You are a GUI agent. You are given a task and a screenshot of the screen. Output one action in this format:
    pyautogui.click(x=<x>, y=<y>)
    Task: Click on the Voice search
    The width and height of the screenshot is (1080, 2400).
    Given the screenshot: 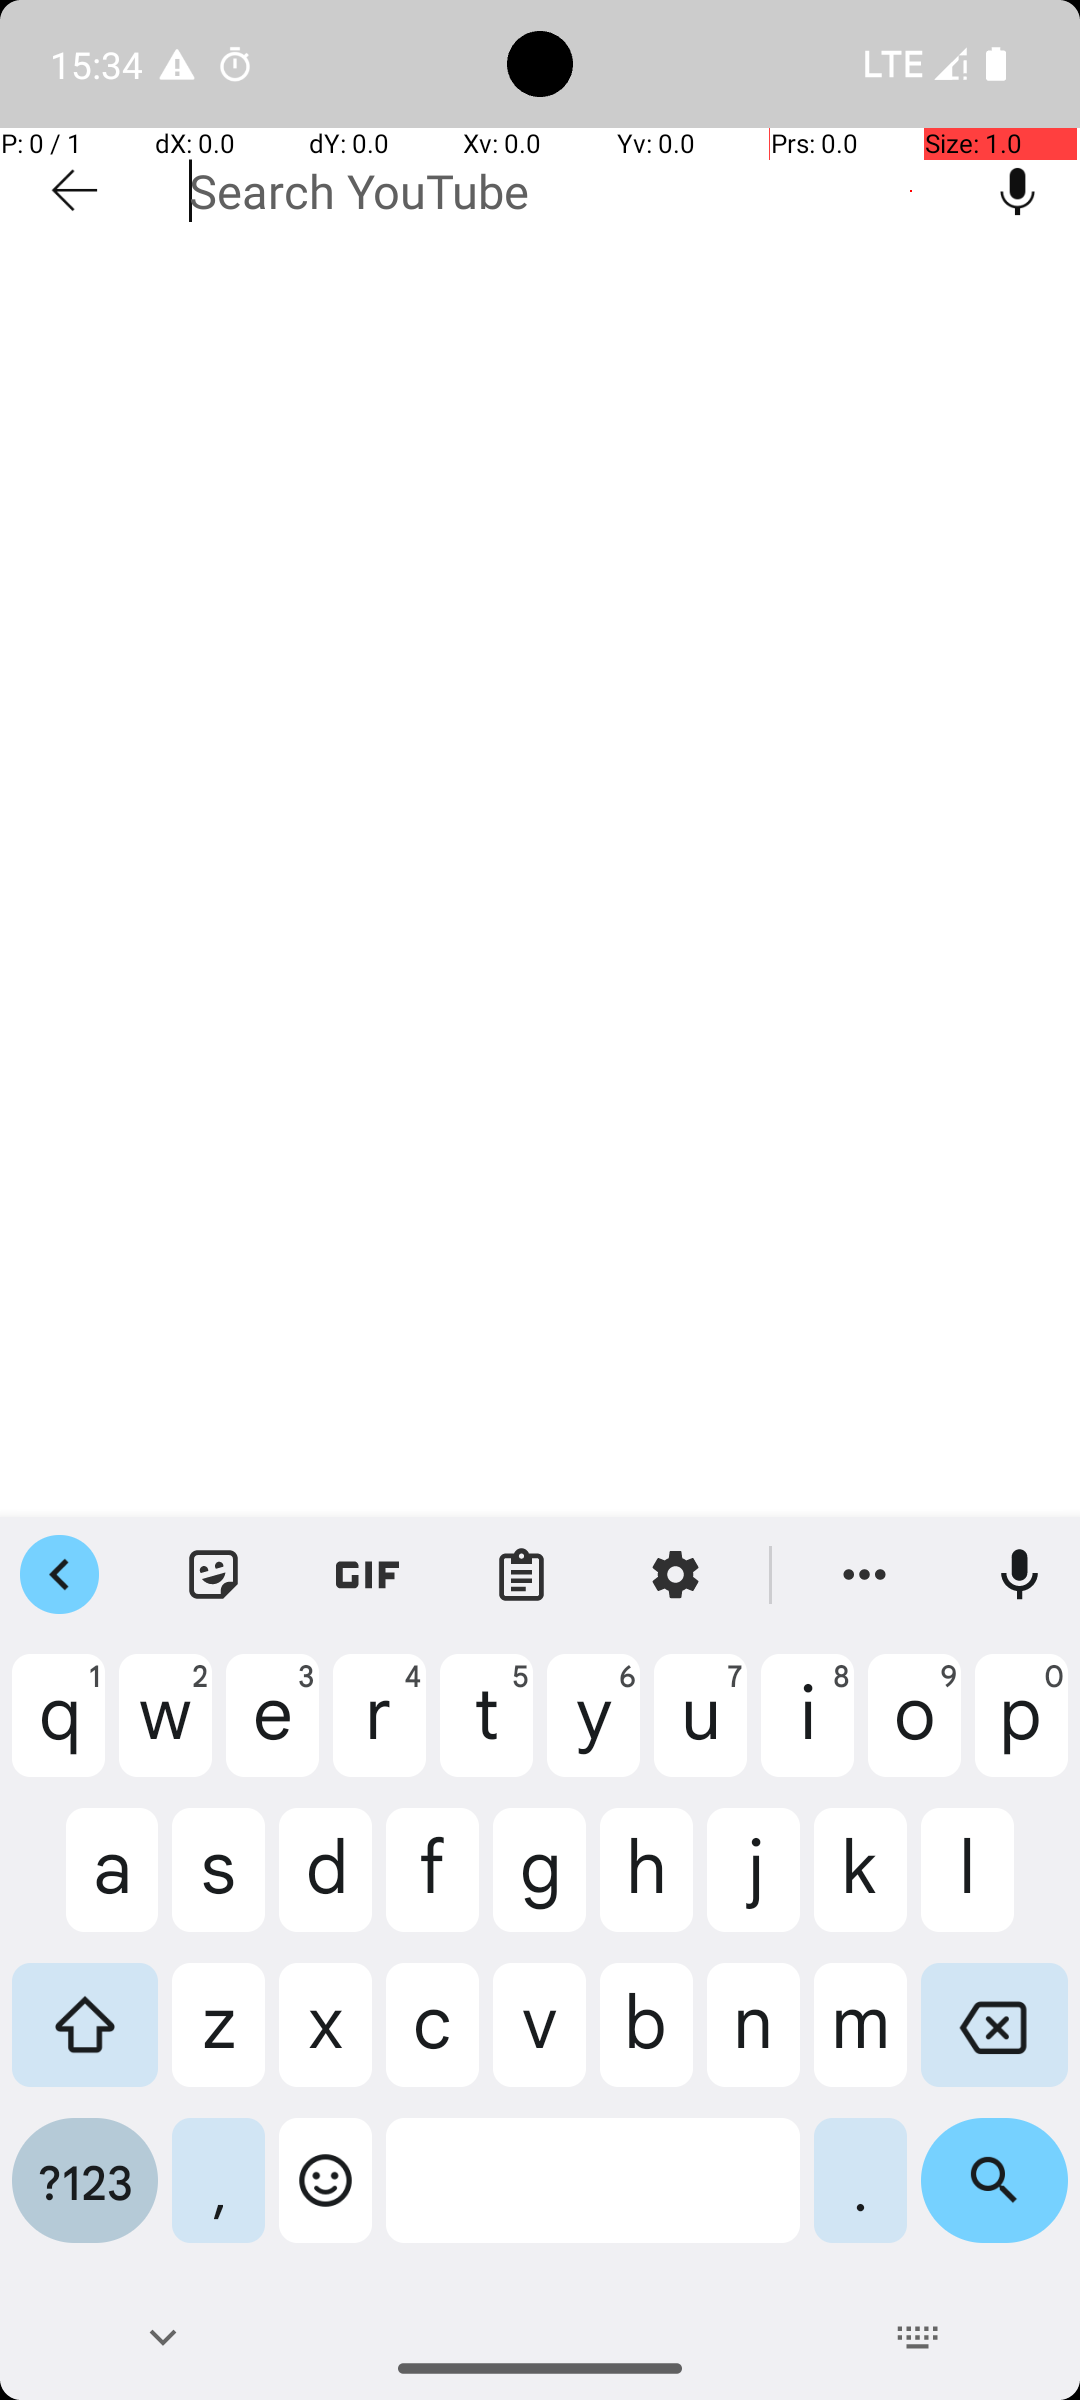 What is the action you would take?
    pyautogui.click(x=1017, y=191)
    